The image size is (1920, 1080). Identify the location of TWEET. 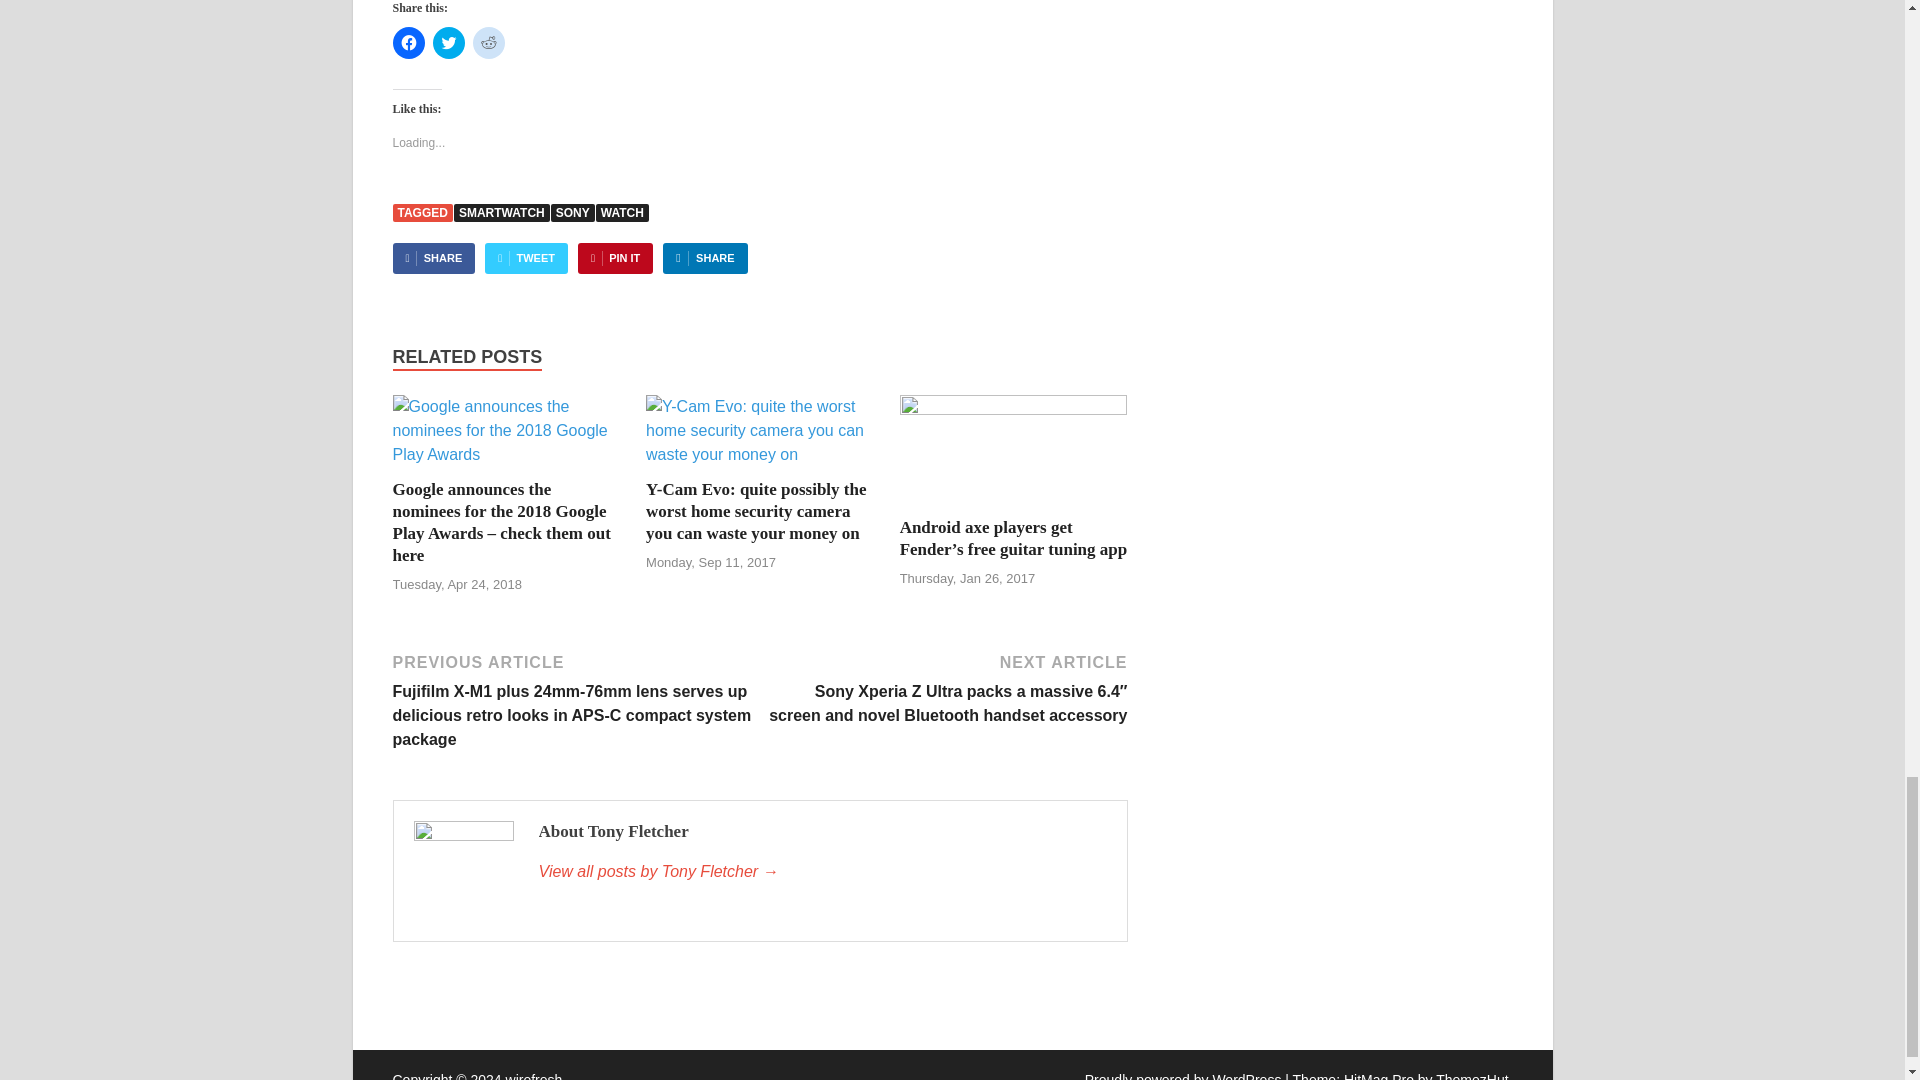
(526, 258).